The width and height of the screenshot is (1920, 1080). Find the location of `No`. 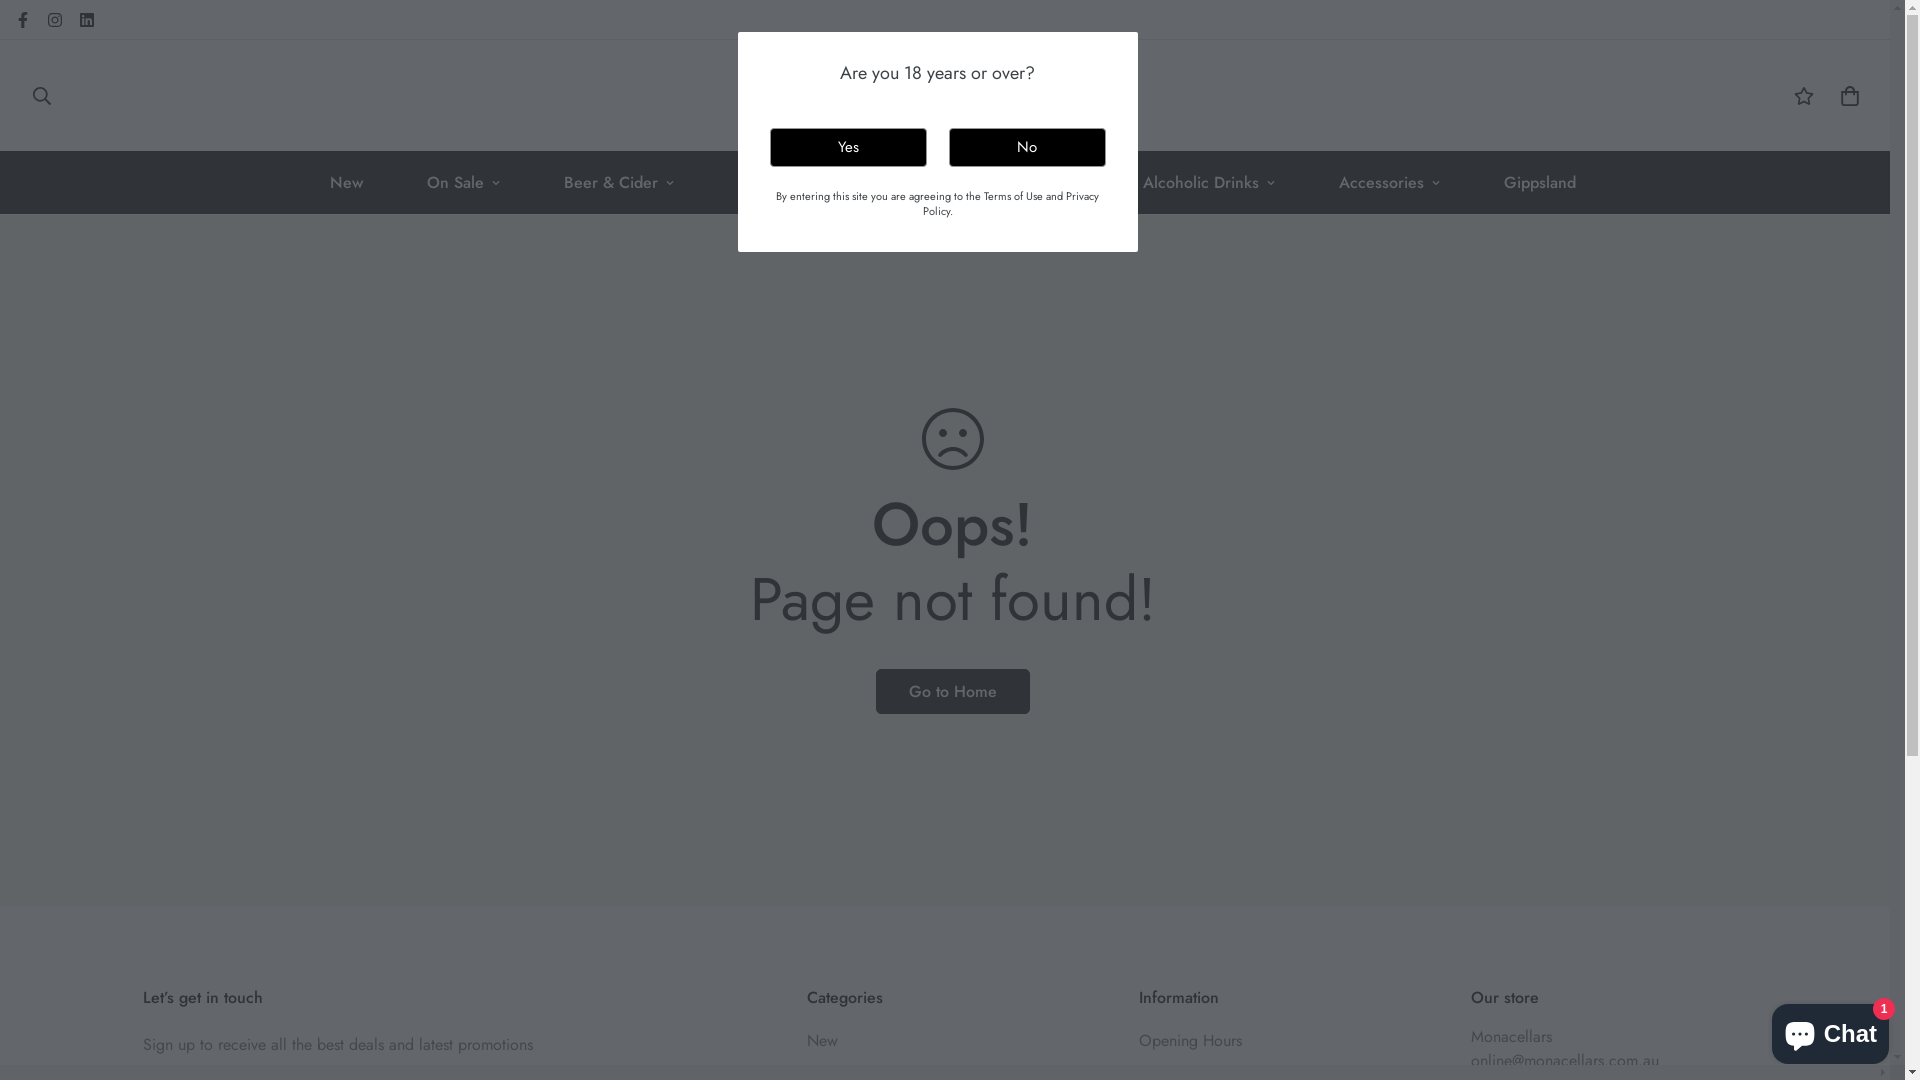

No is located at coordinates (1026, 148).